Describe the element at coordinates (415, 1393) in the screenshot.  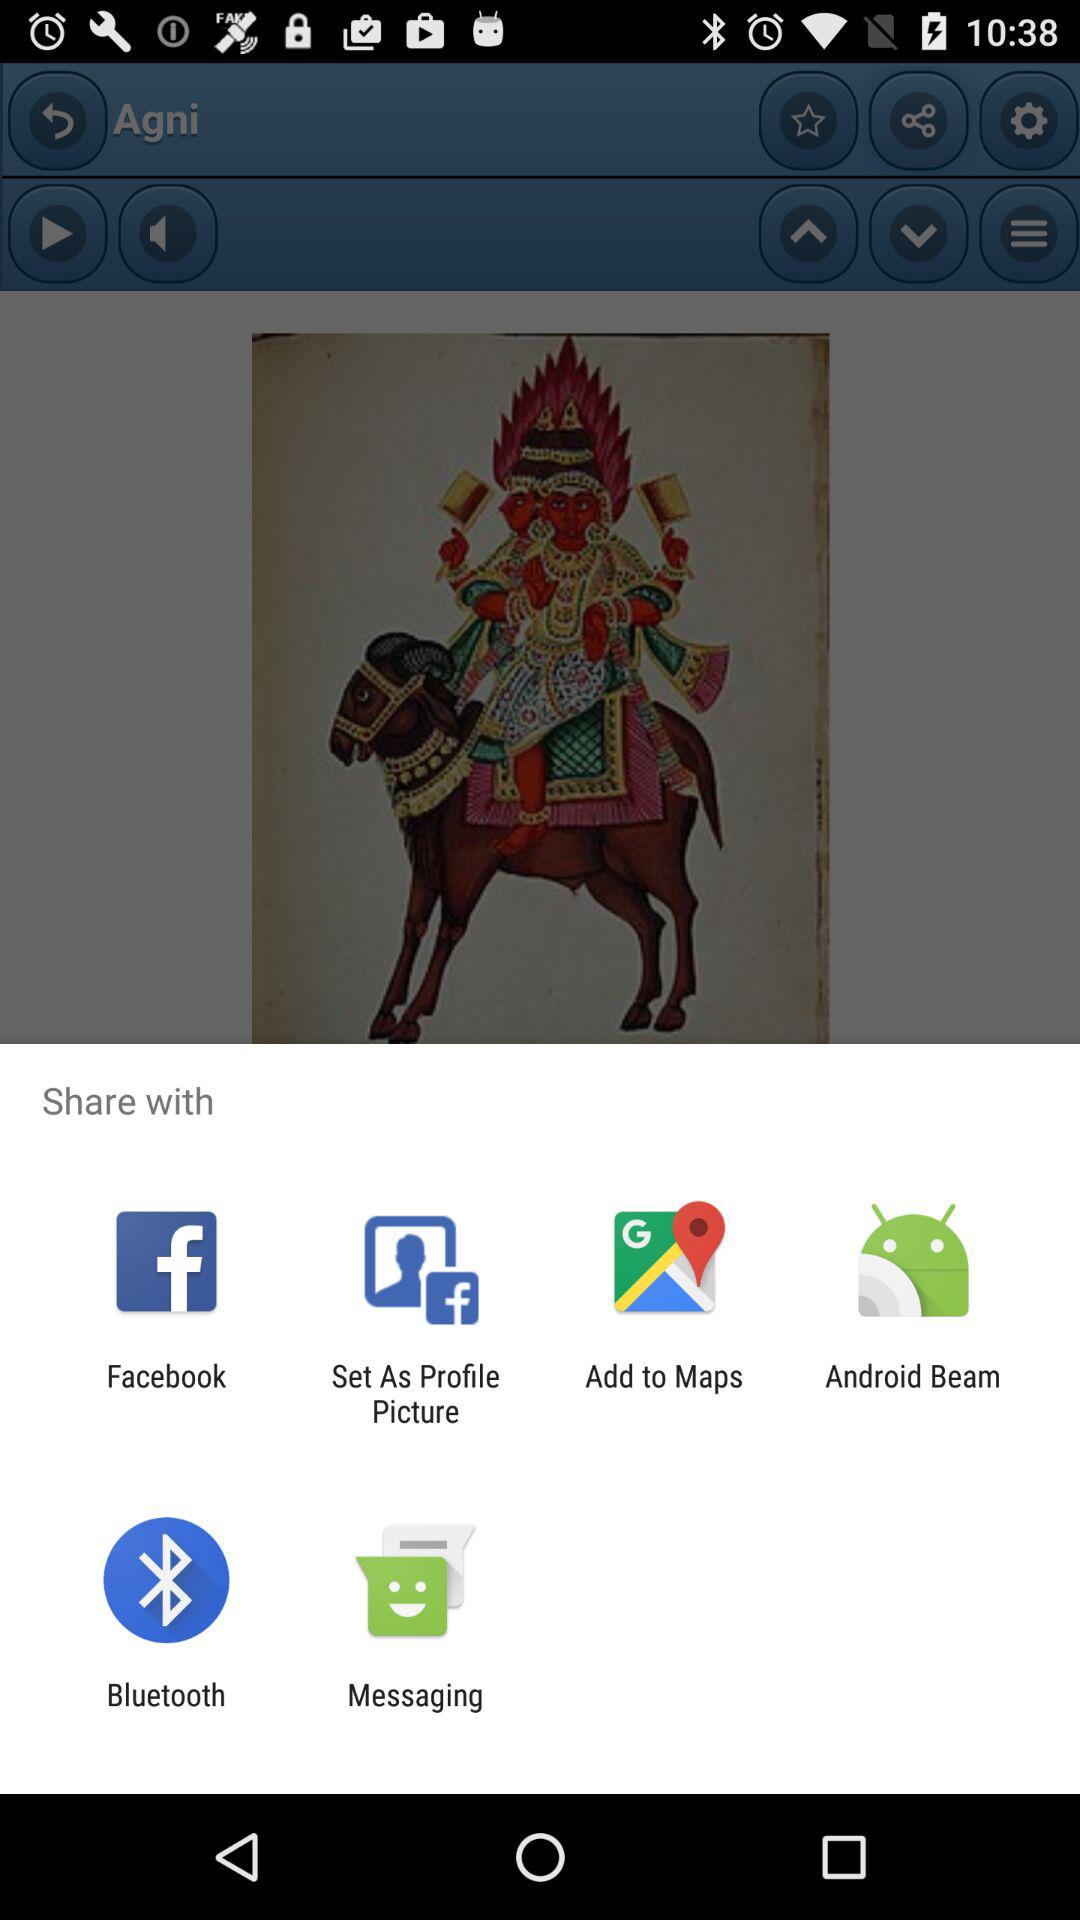
I see `tap item next to facebook item` at that location.